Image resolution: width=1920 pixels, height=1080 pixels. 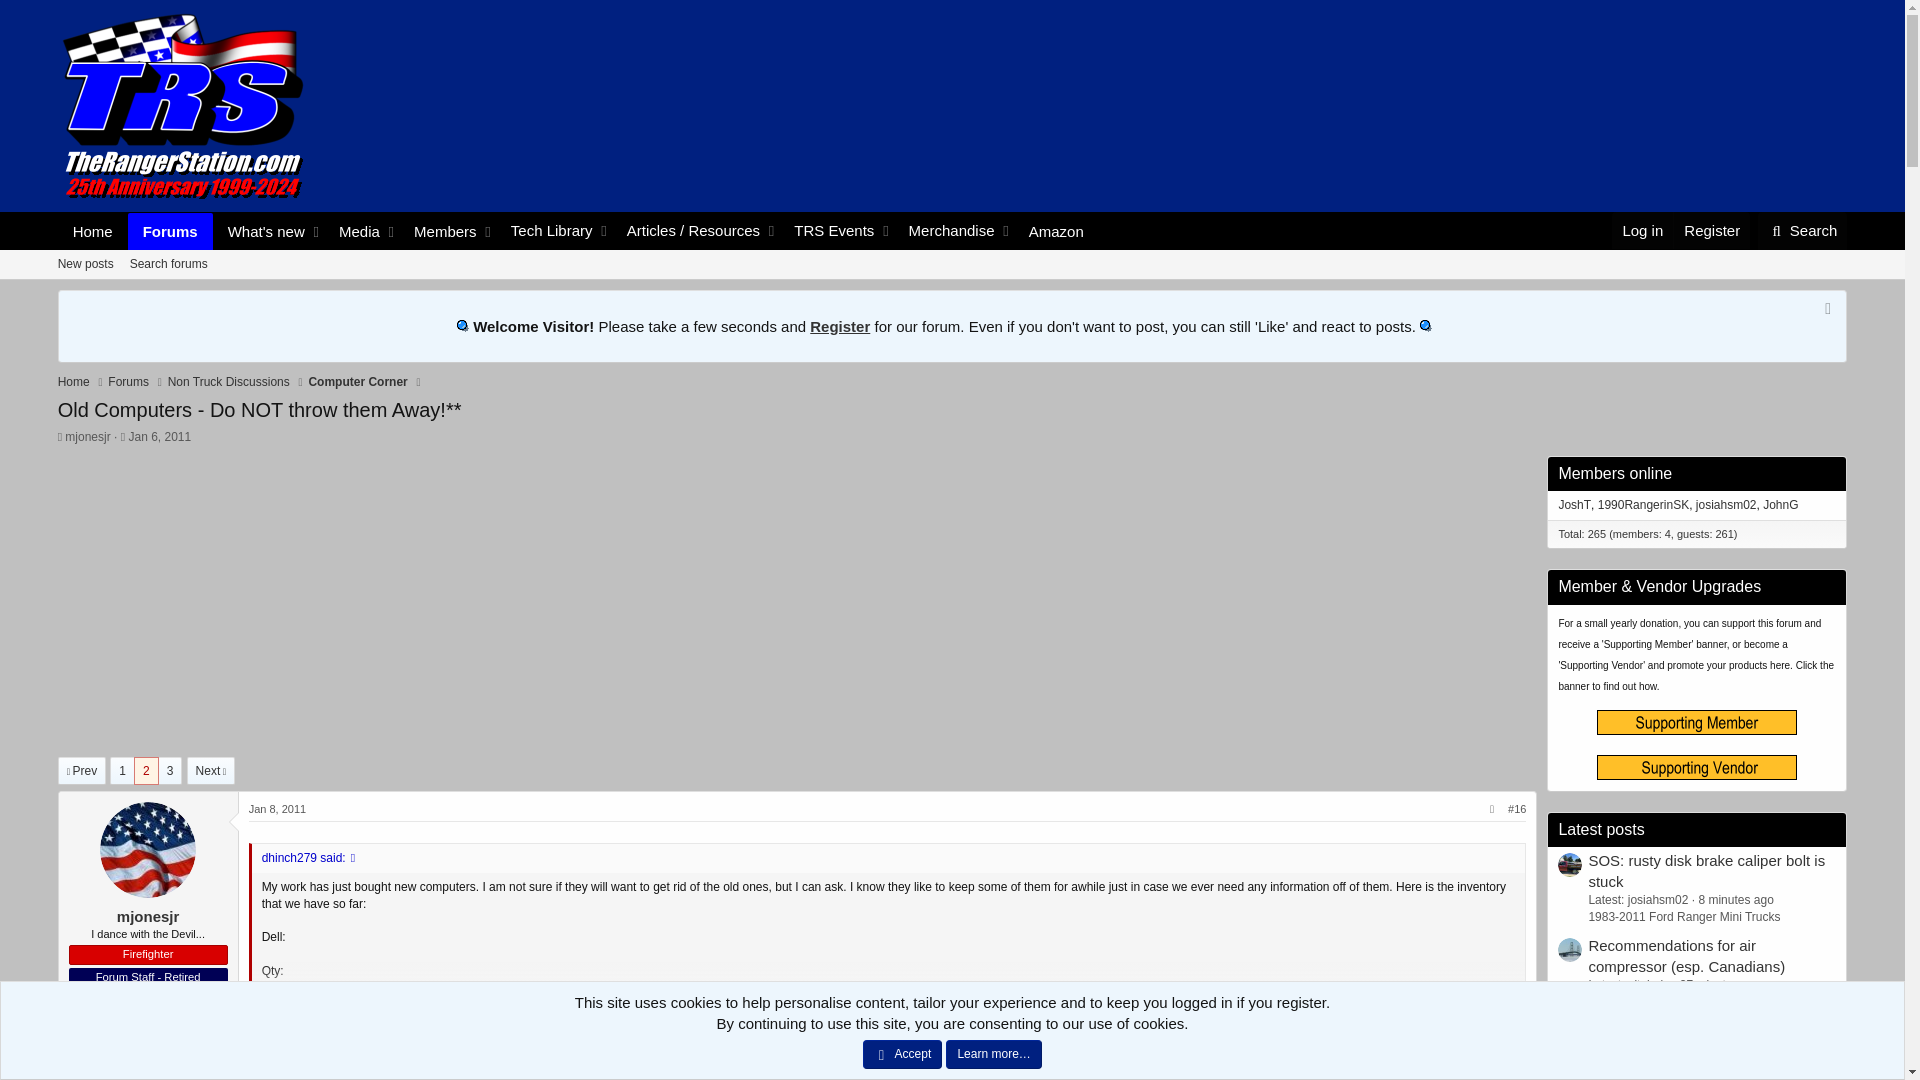 What do you see at coordinates (1802, 230) in the screenshot?
I see `Search` at bounding box center [1802, 230].